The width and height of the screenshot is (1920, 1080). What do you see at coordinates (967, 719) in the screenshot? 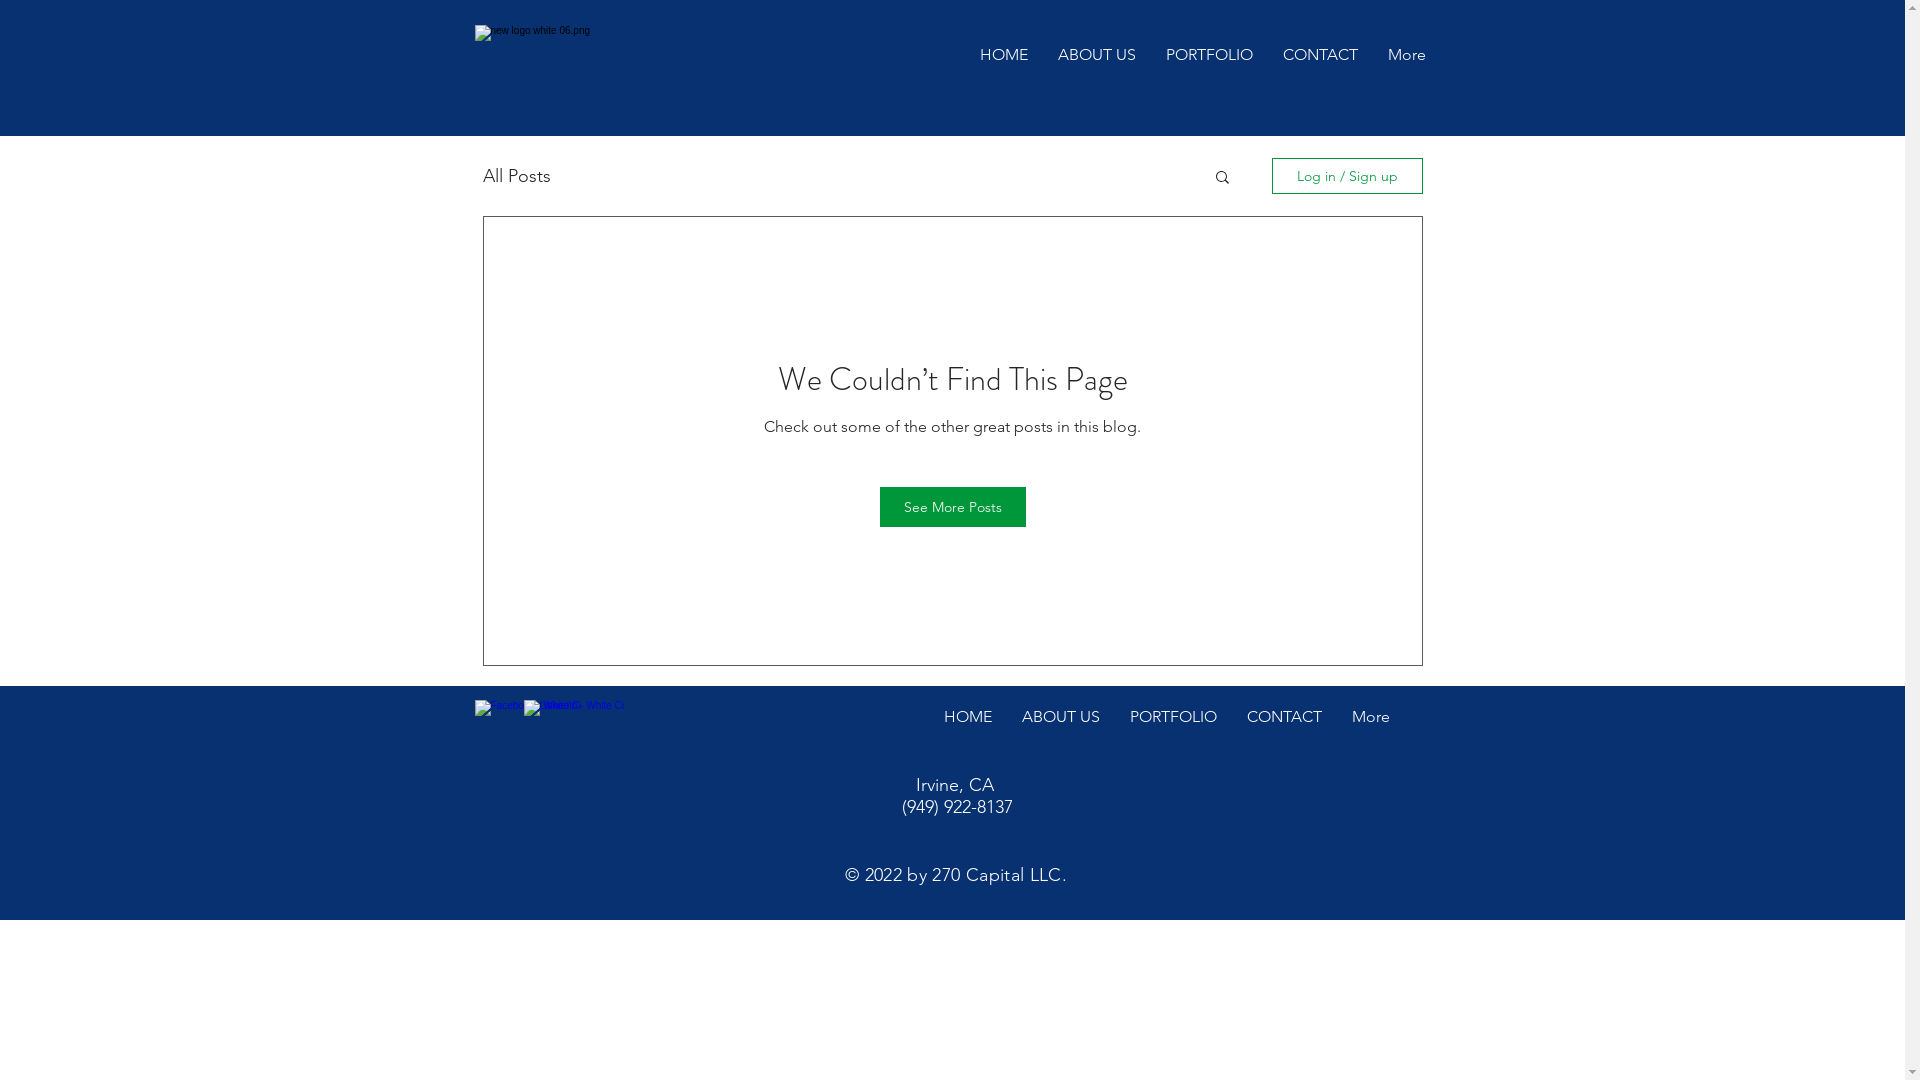
I see `HOME` at bounding box center [967, 719].